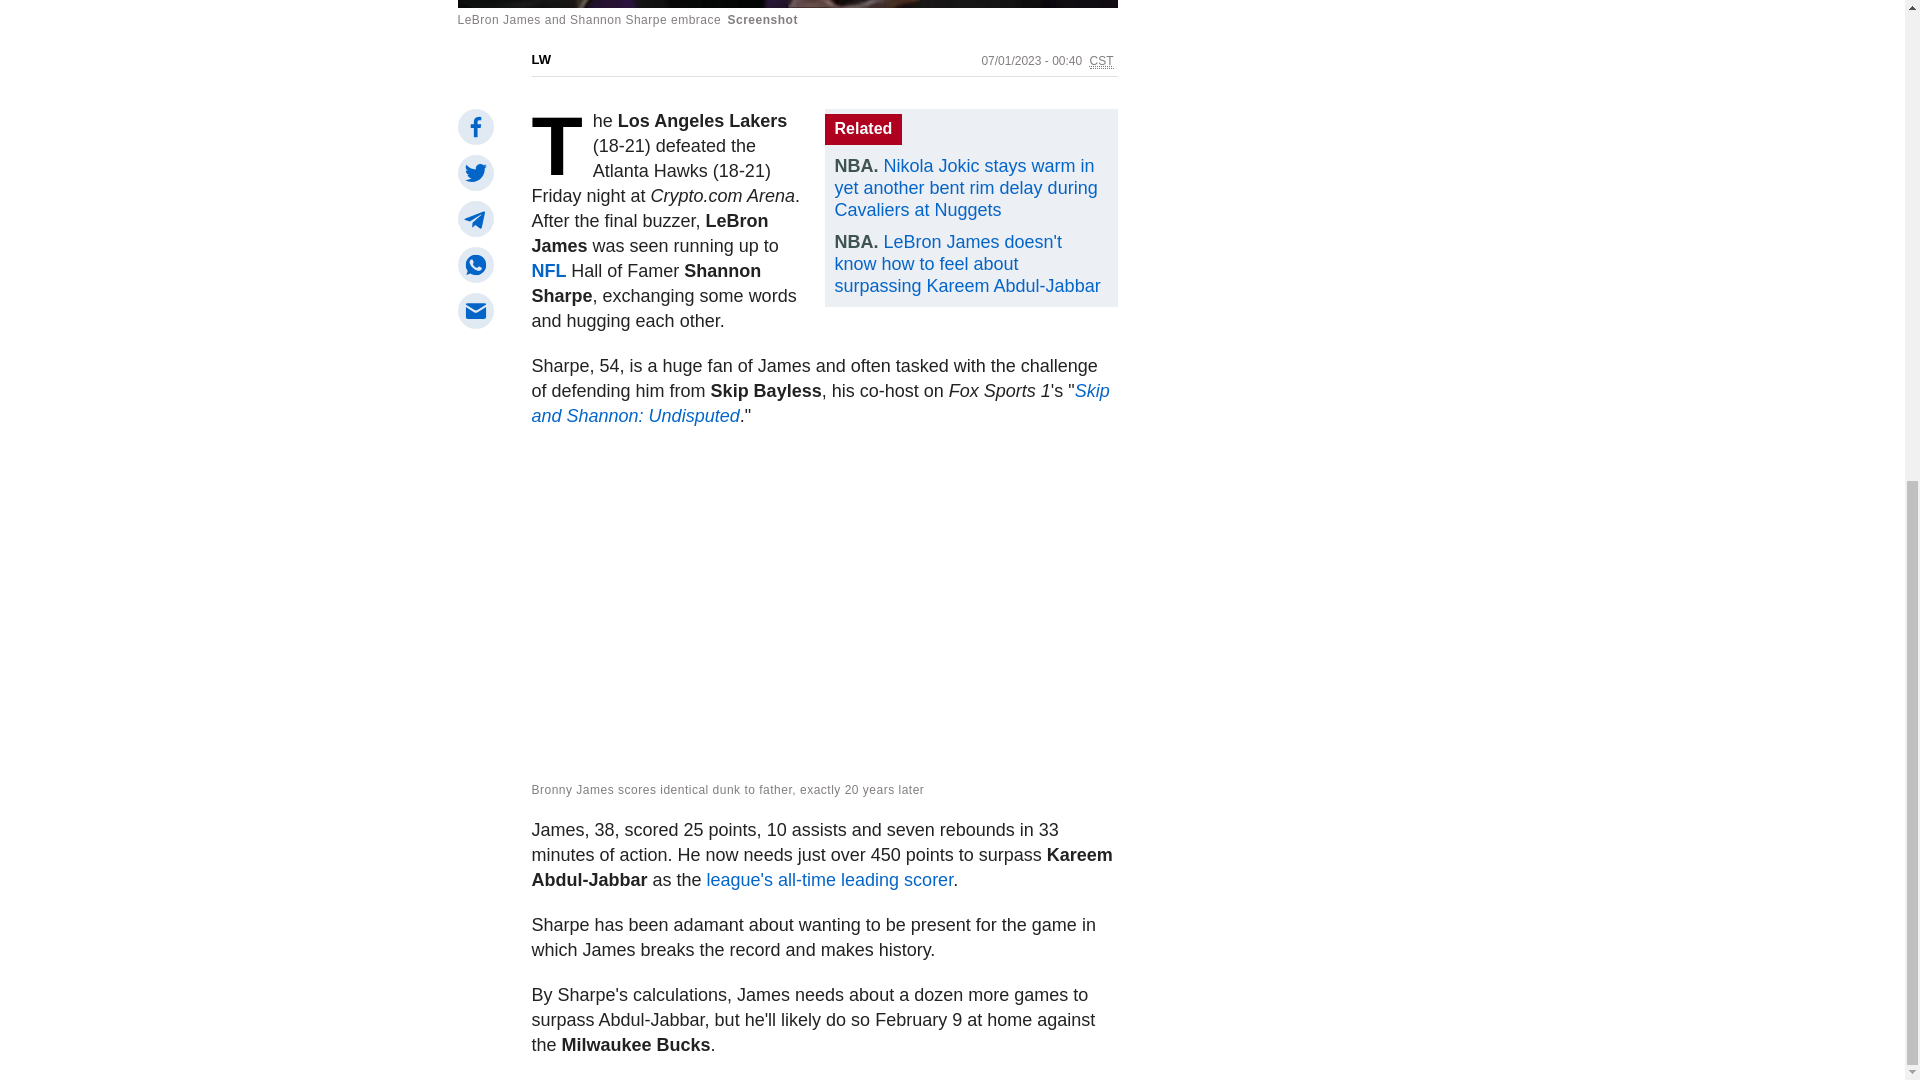 This screenshot has width=1920, height=1080. I want to click on Central Standard Time, so click(1102, 62).